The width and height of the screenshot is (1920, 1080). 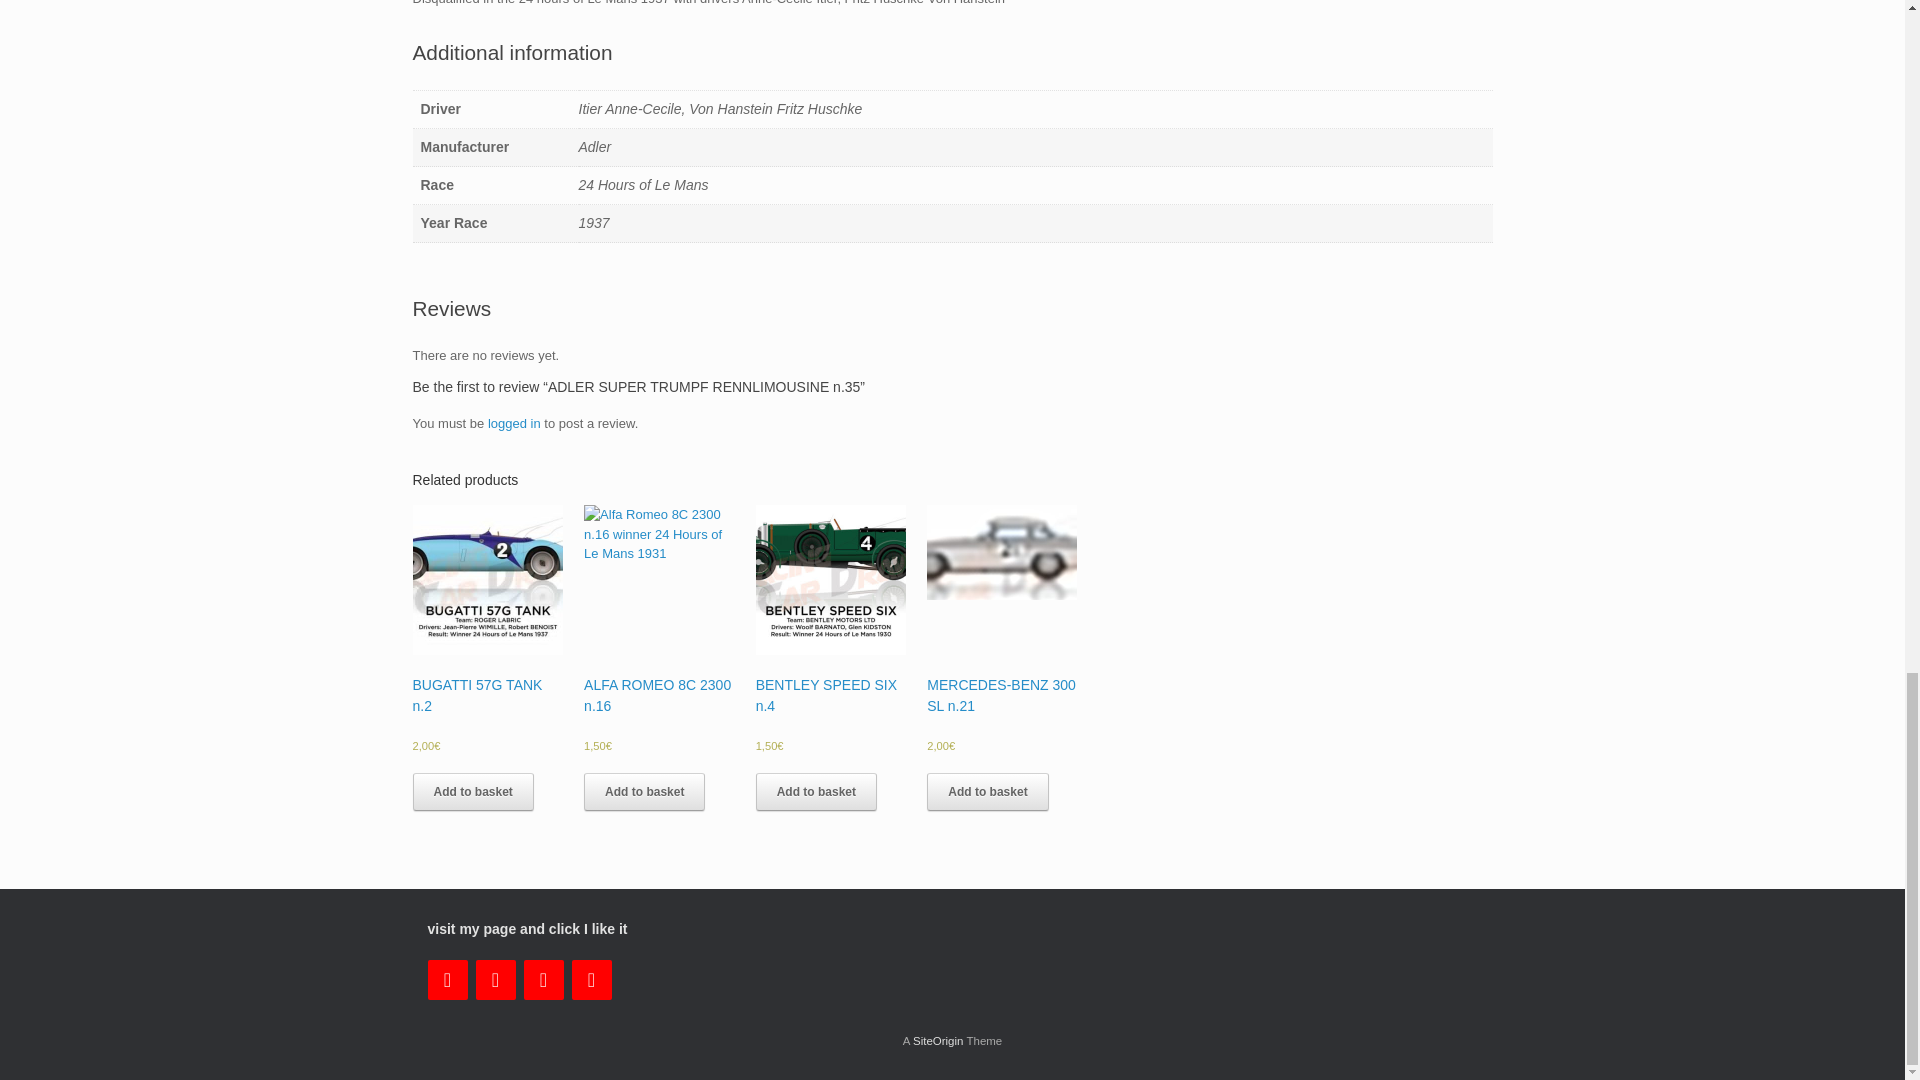 I want to click on Instagram, so click(x=544, y=980).